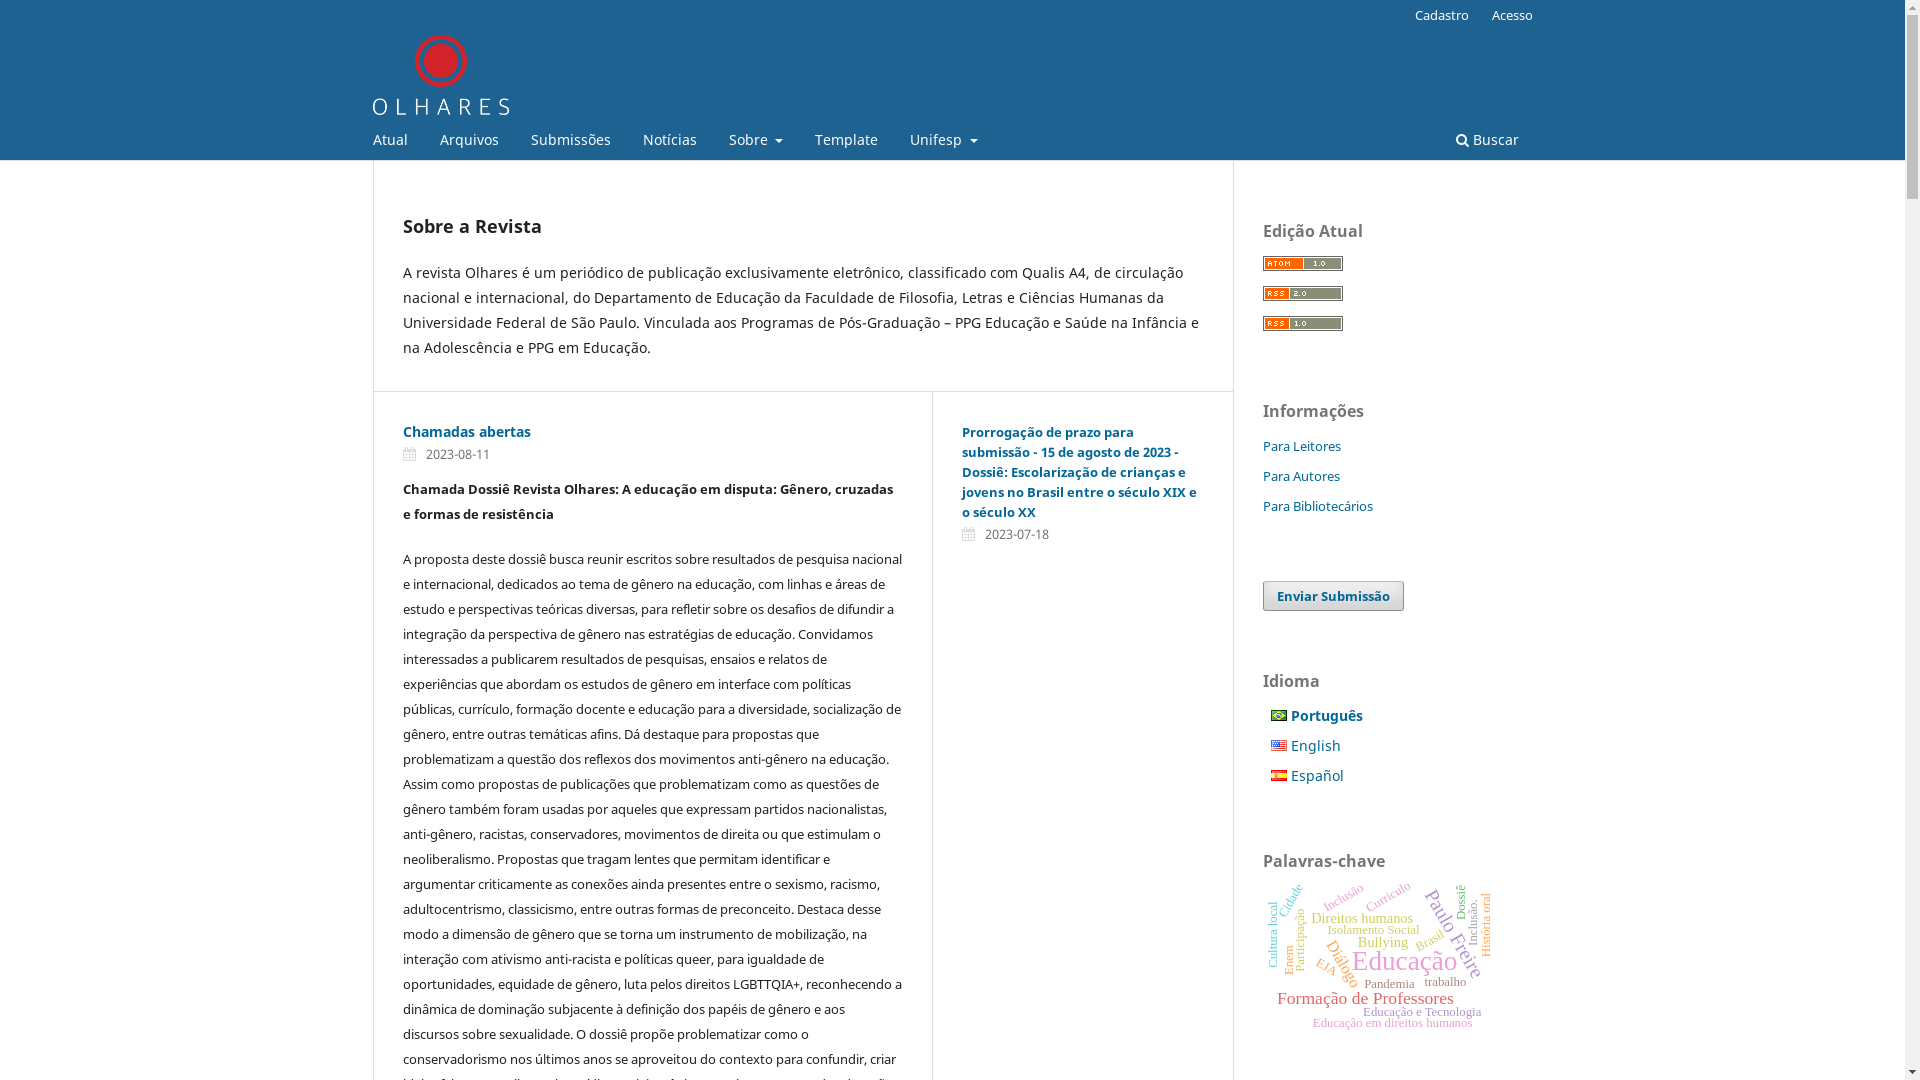 The height and width of the screenshot is (1080, 1920). Describe the element at coordinates (1442, 15) in the screenshot. I see `Cadastro` at that location.